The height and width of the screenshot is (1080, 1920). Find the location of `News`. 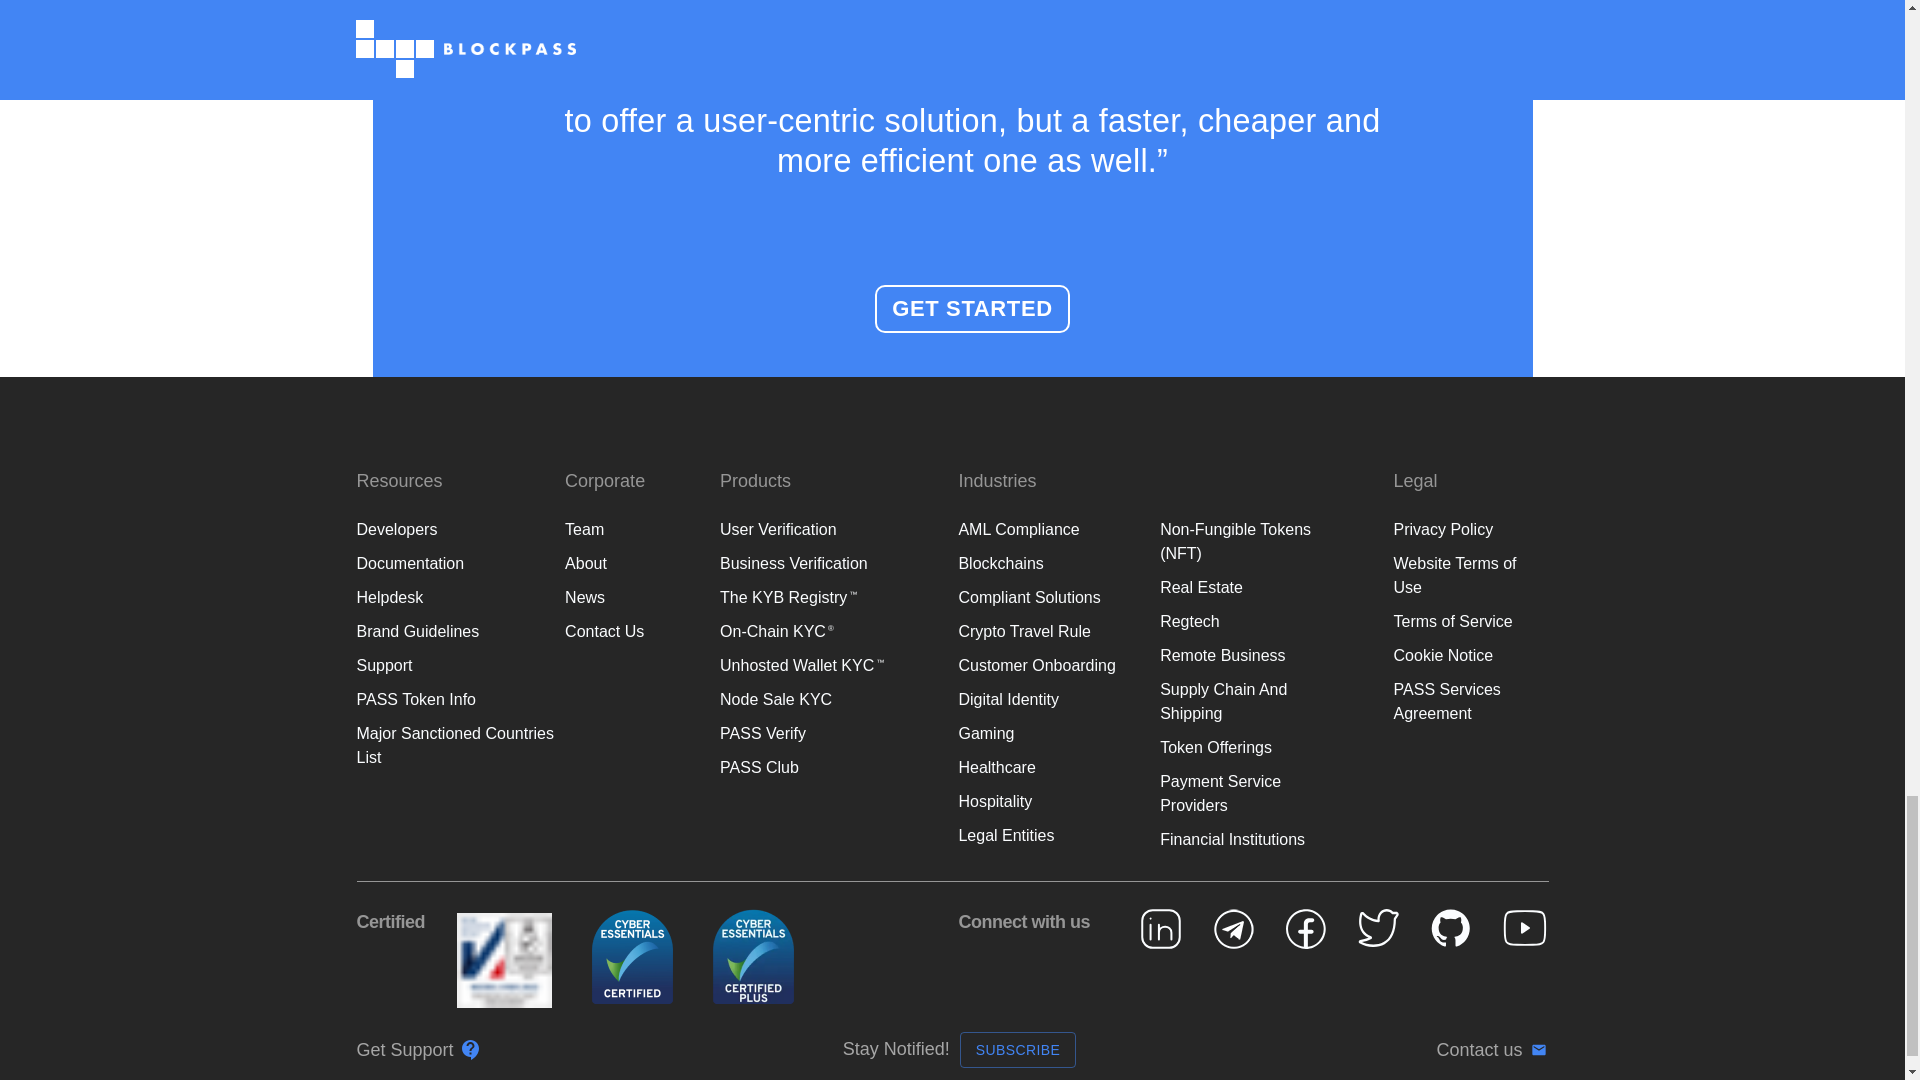

News is located at coordinates (584, 596).